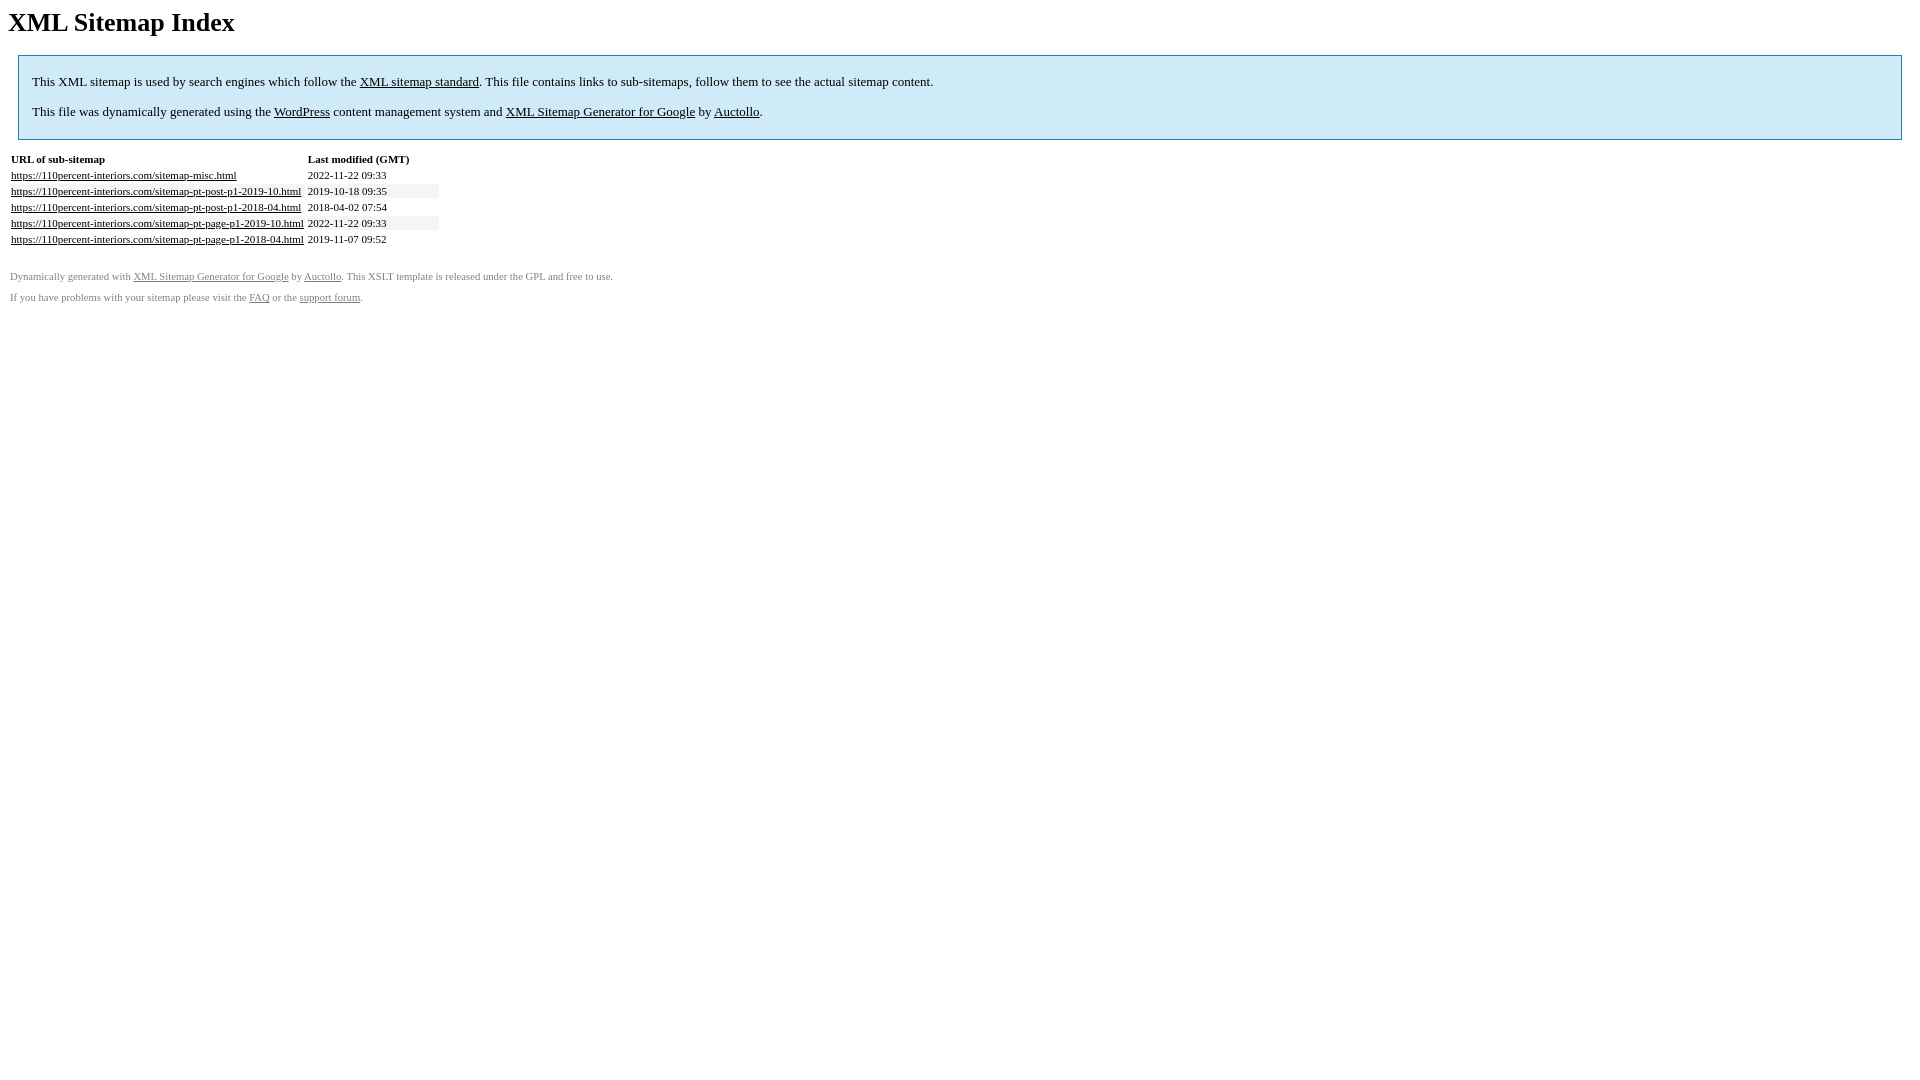 The width and height of the screenshot is (1920, 1080). Describe the element at coordinates (302, 112) in the screenshot. I see `WordPress` at that location.